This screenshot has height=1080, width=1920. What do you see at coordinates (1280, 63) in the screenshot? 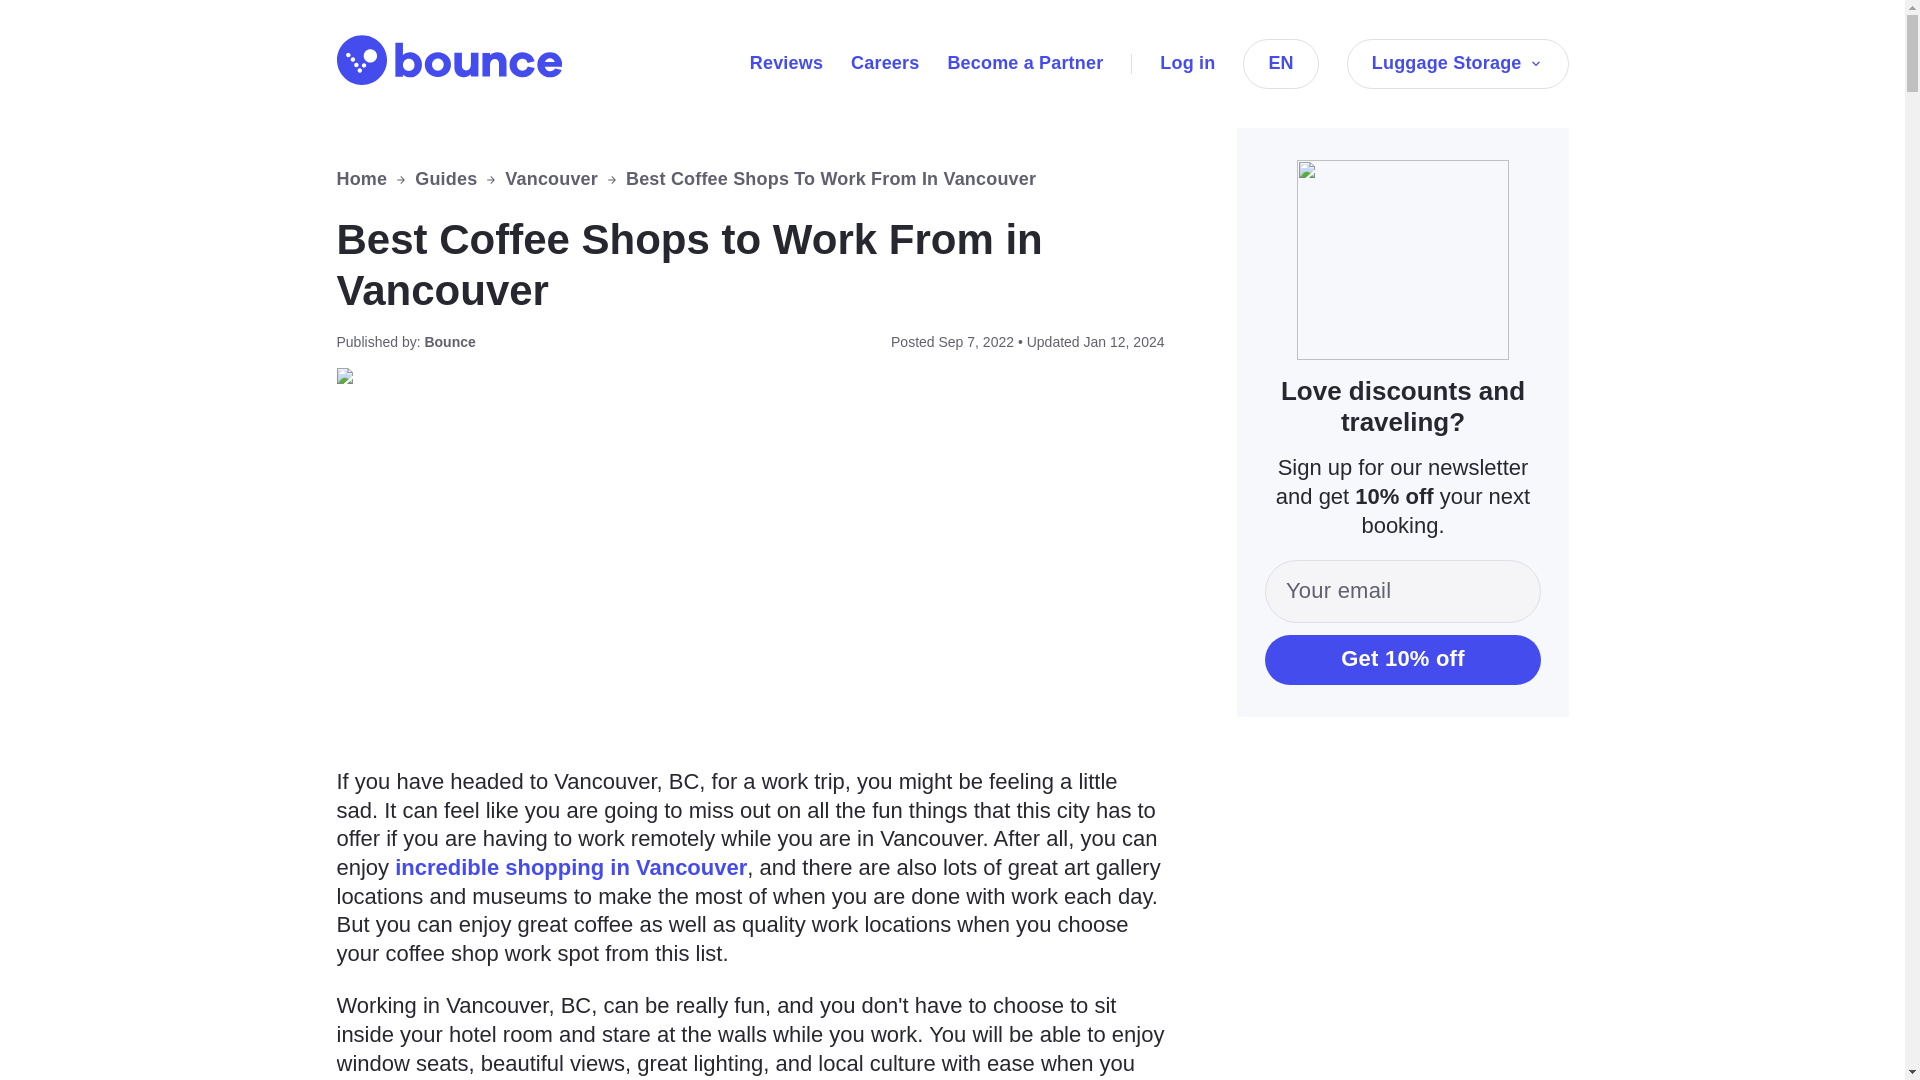
I see `EN` at bounding box center [1280, 63].